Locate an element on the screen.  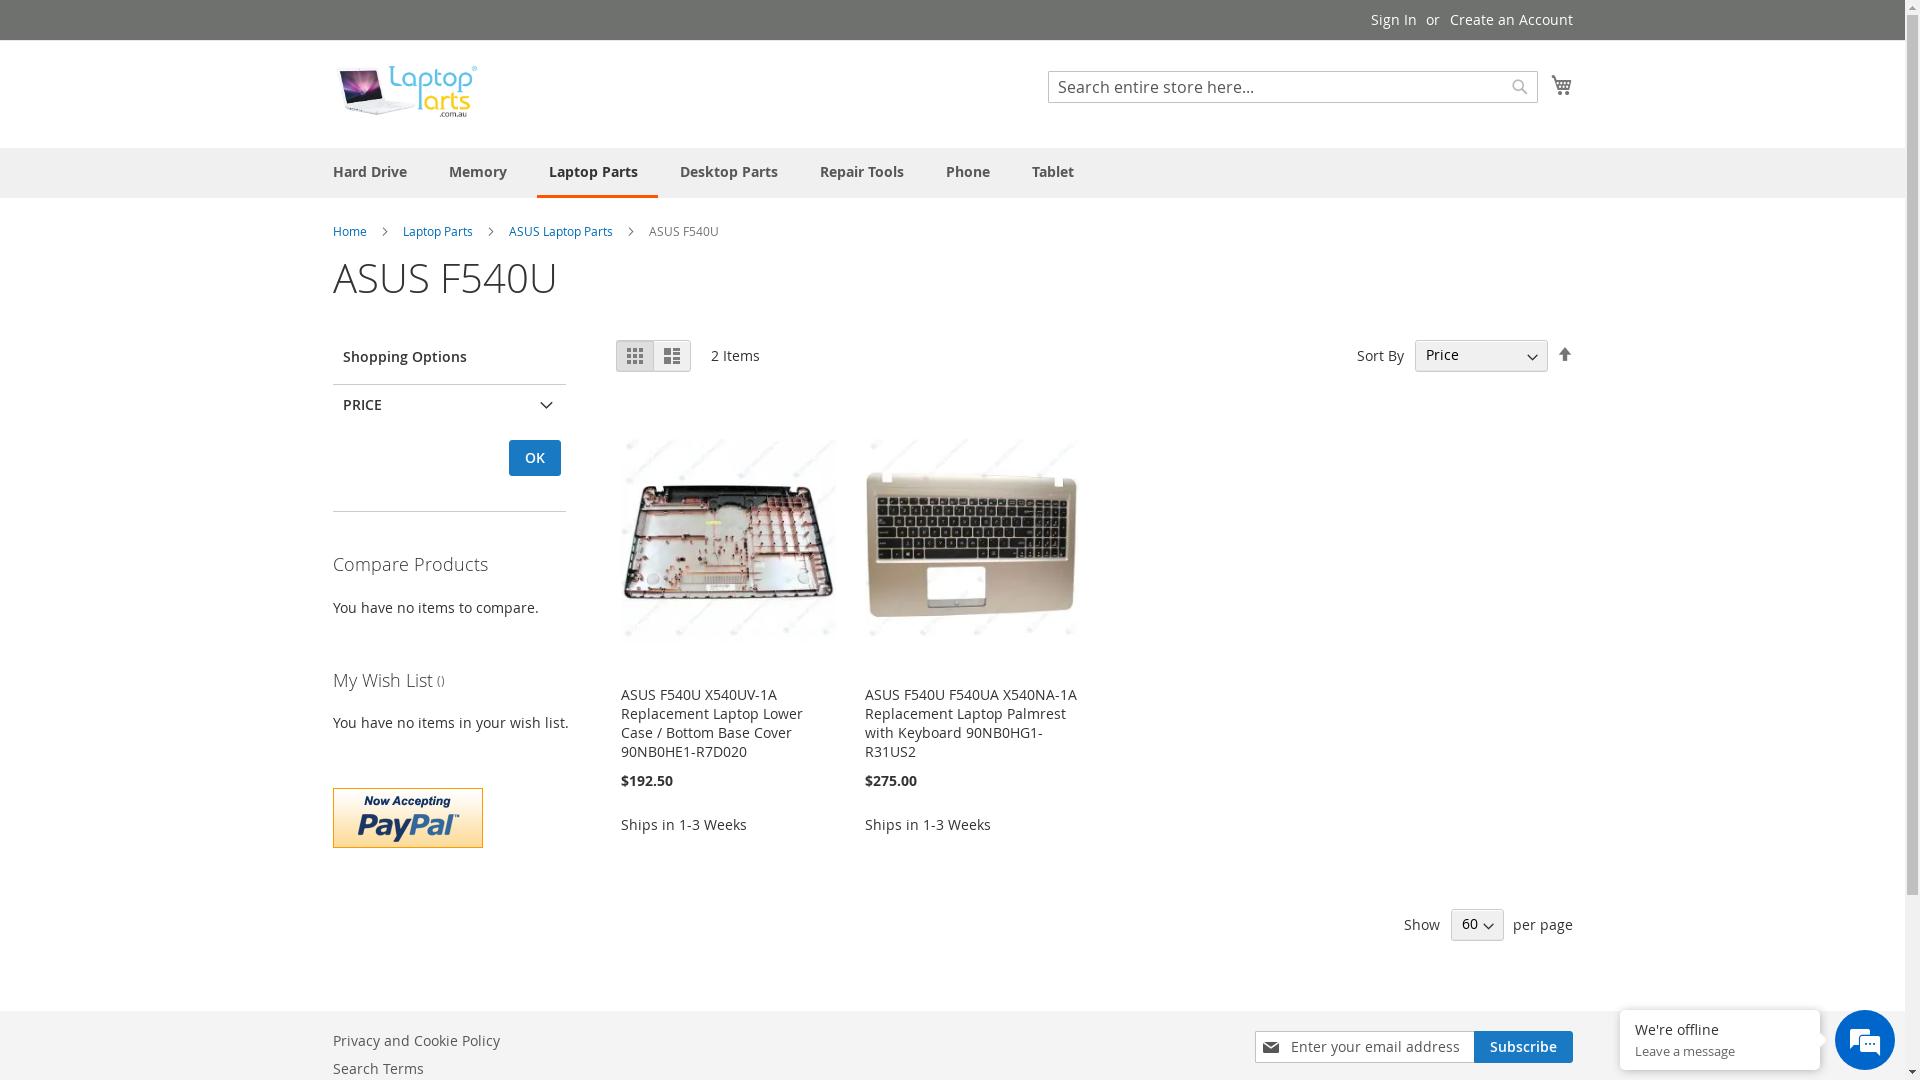
Desktop Parts is located at coordinates (733, 172).